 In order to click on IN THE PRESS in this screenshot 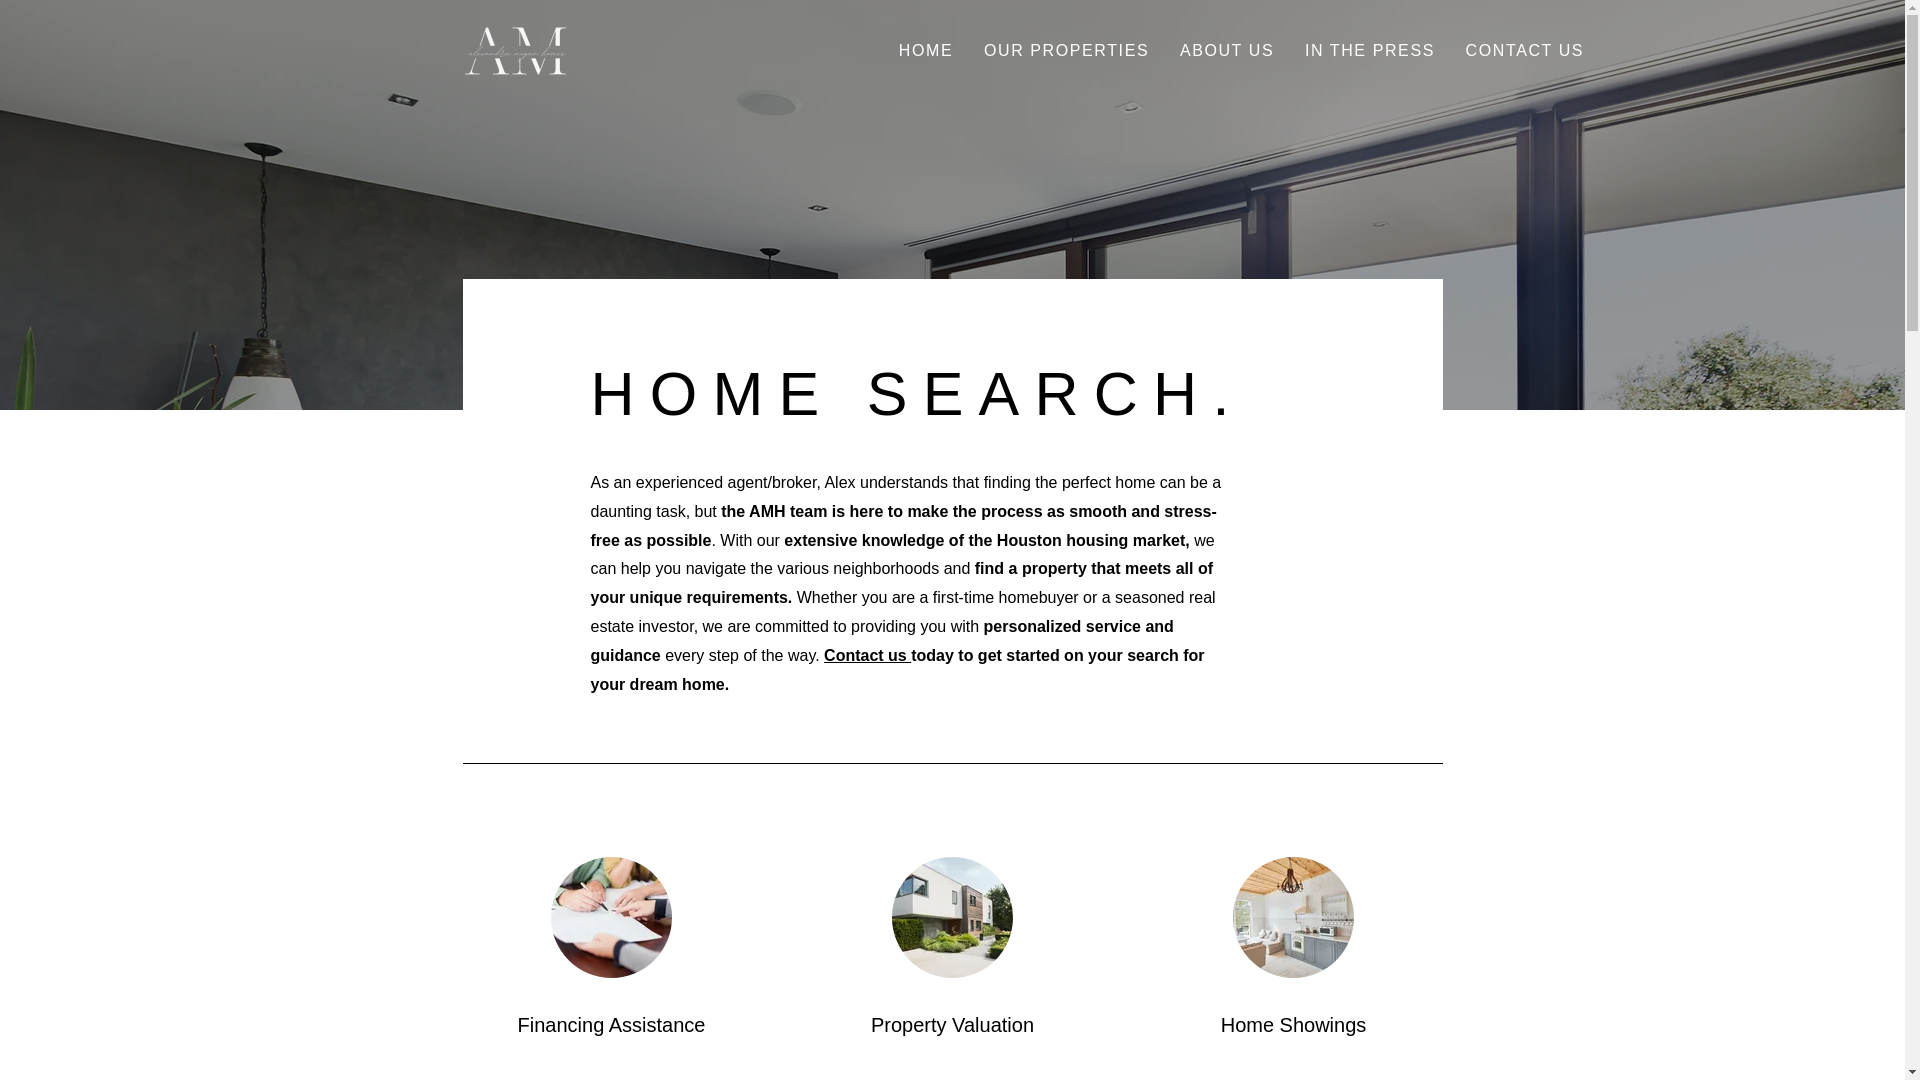, I will do `click(1370, 51)`.